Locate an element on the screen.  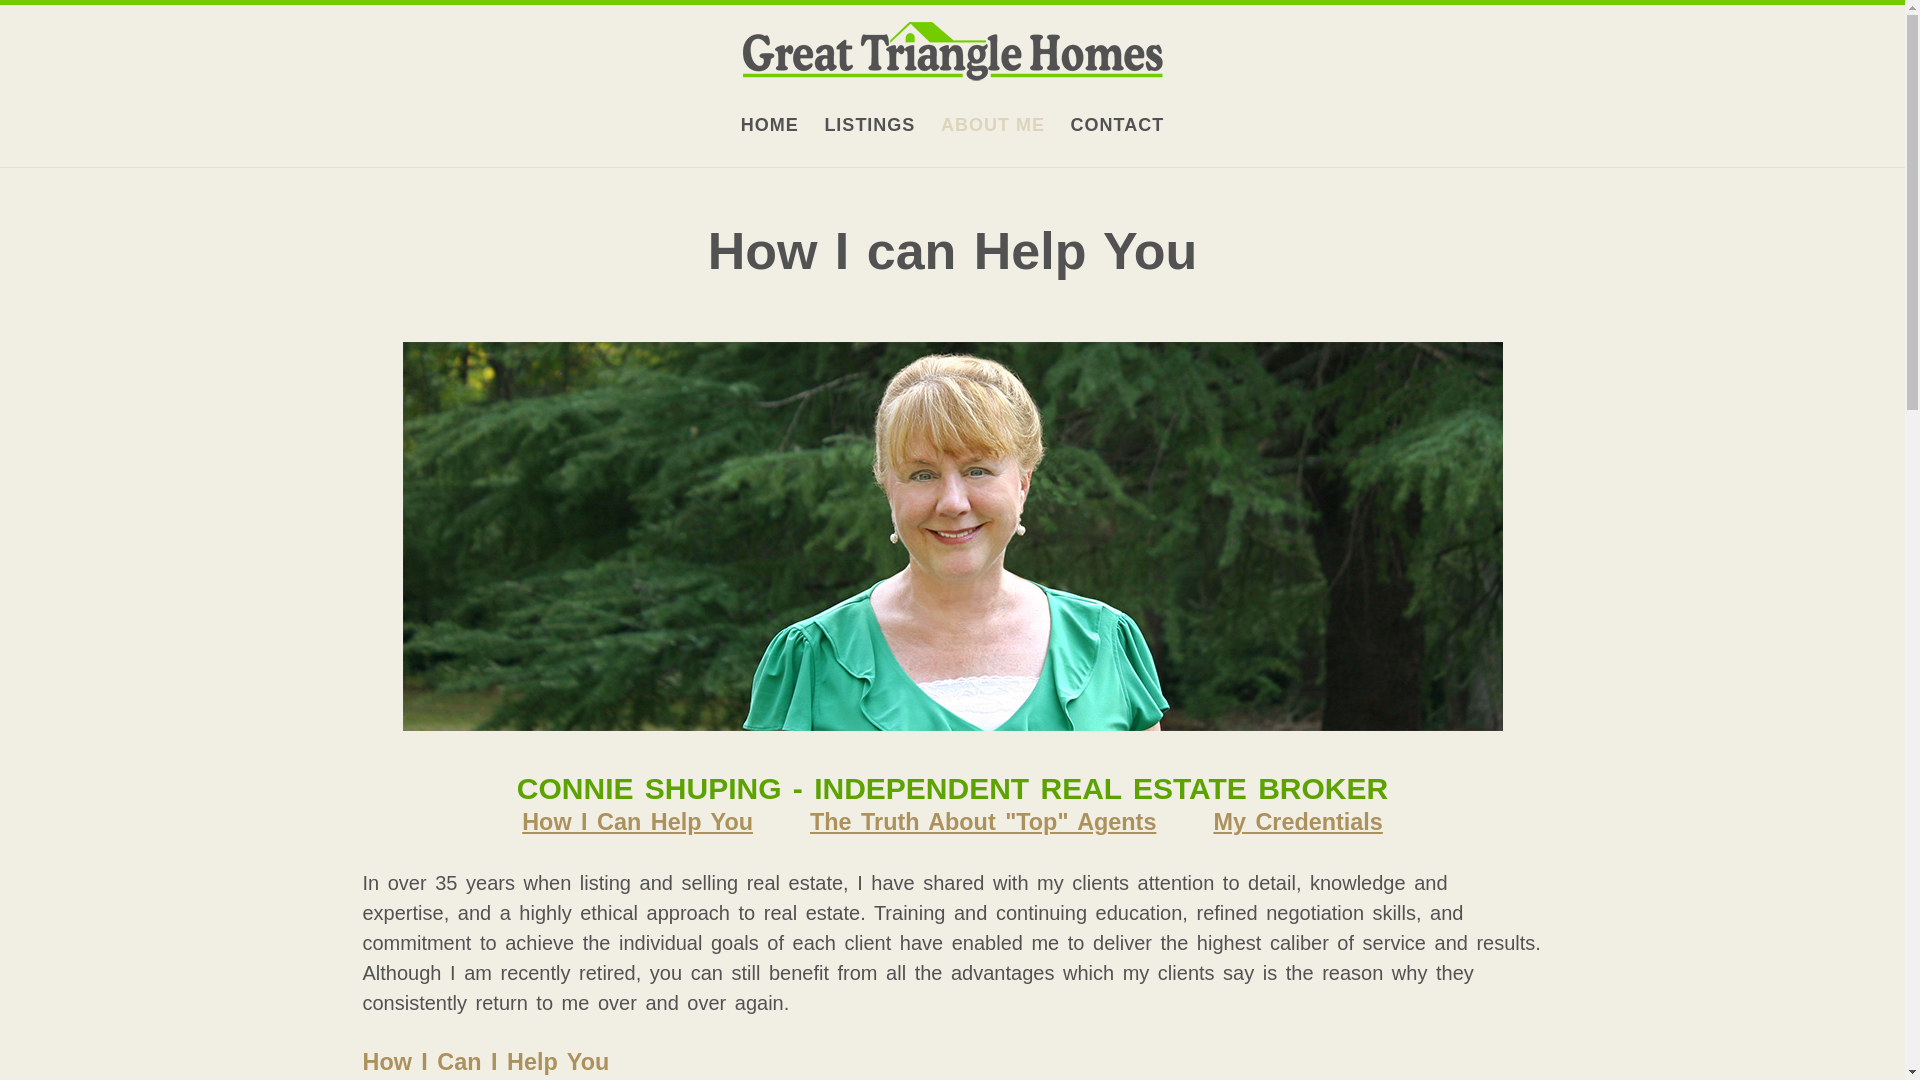
ABOUT ME is located at coordinates (992, 126).